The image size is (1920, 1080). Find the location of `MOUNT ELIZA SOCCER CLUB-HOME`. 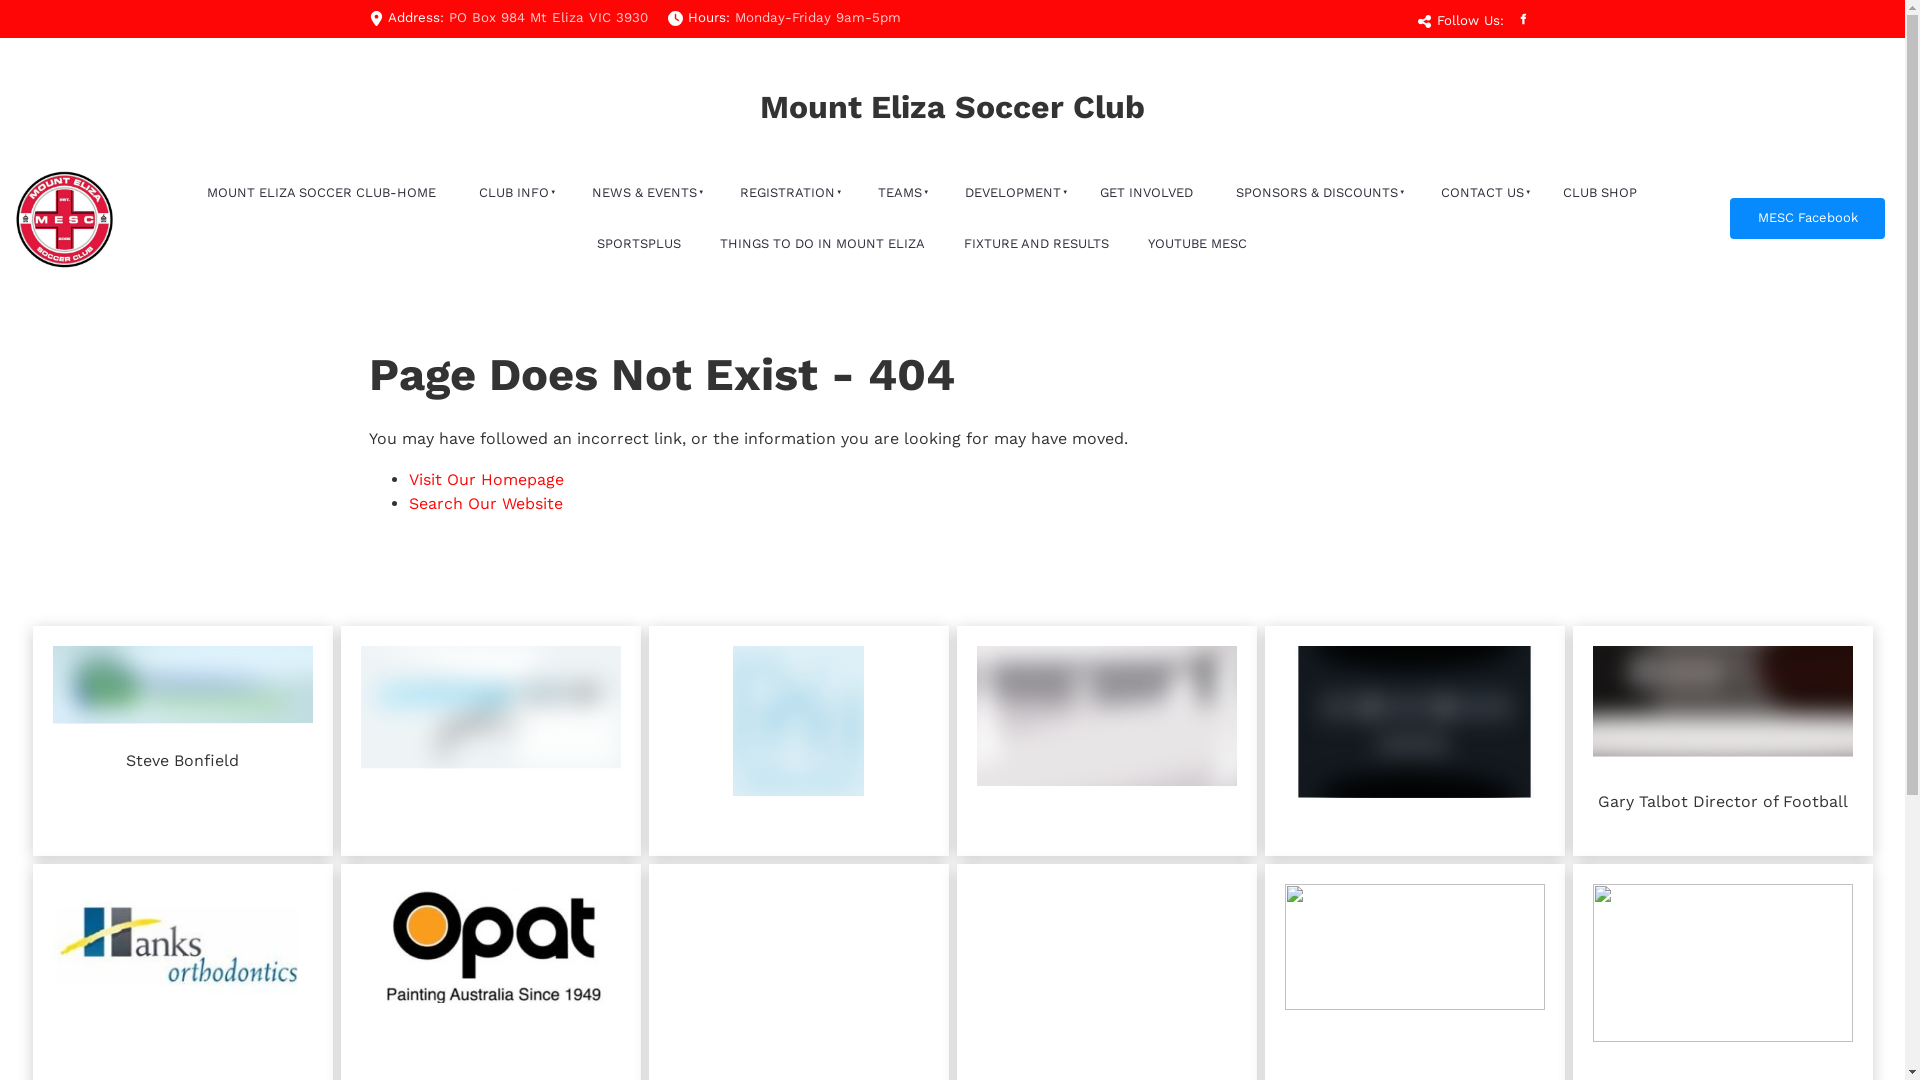

MOUNT ELIZA SOCCER CLUB-HOME is located at coordinates (321, 194).